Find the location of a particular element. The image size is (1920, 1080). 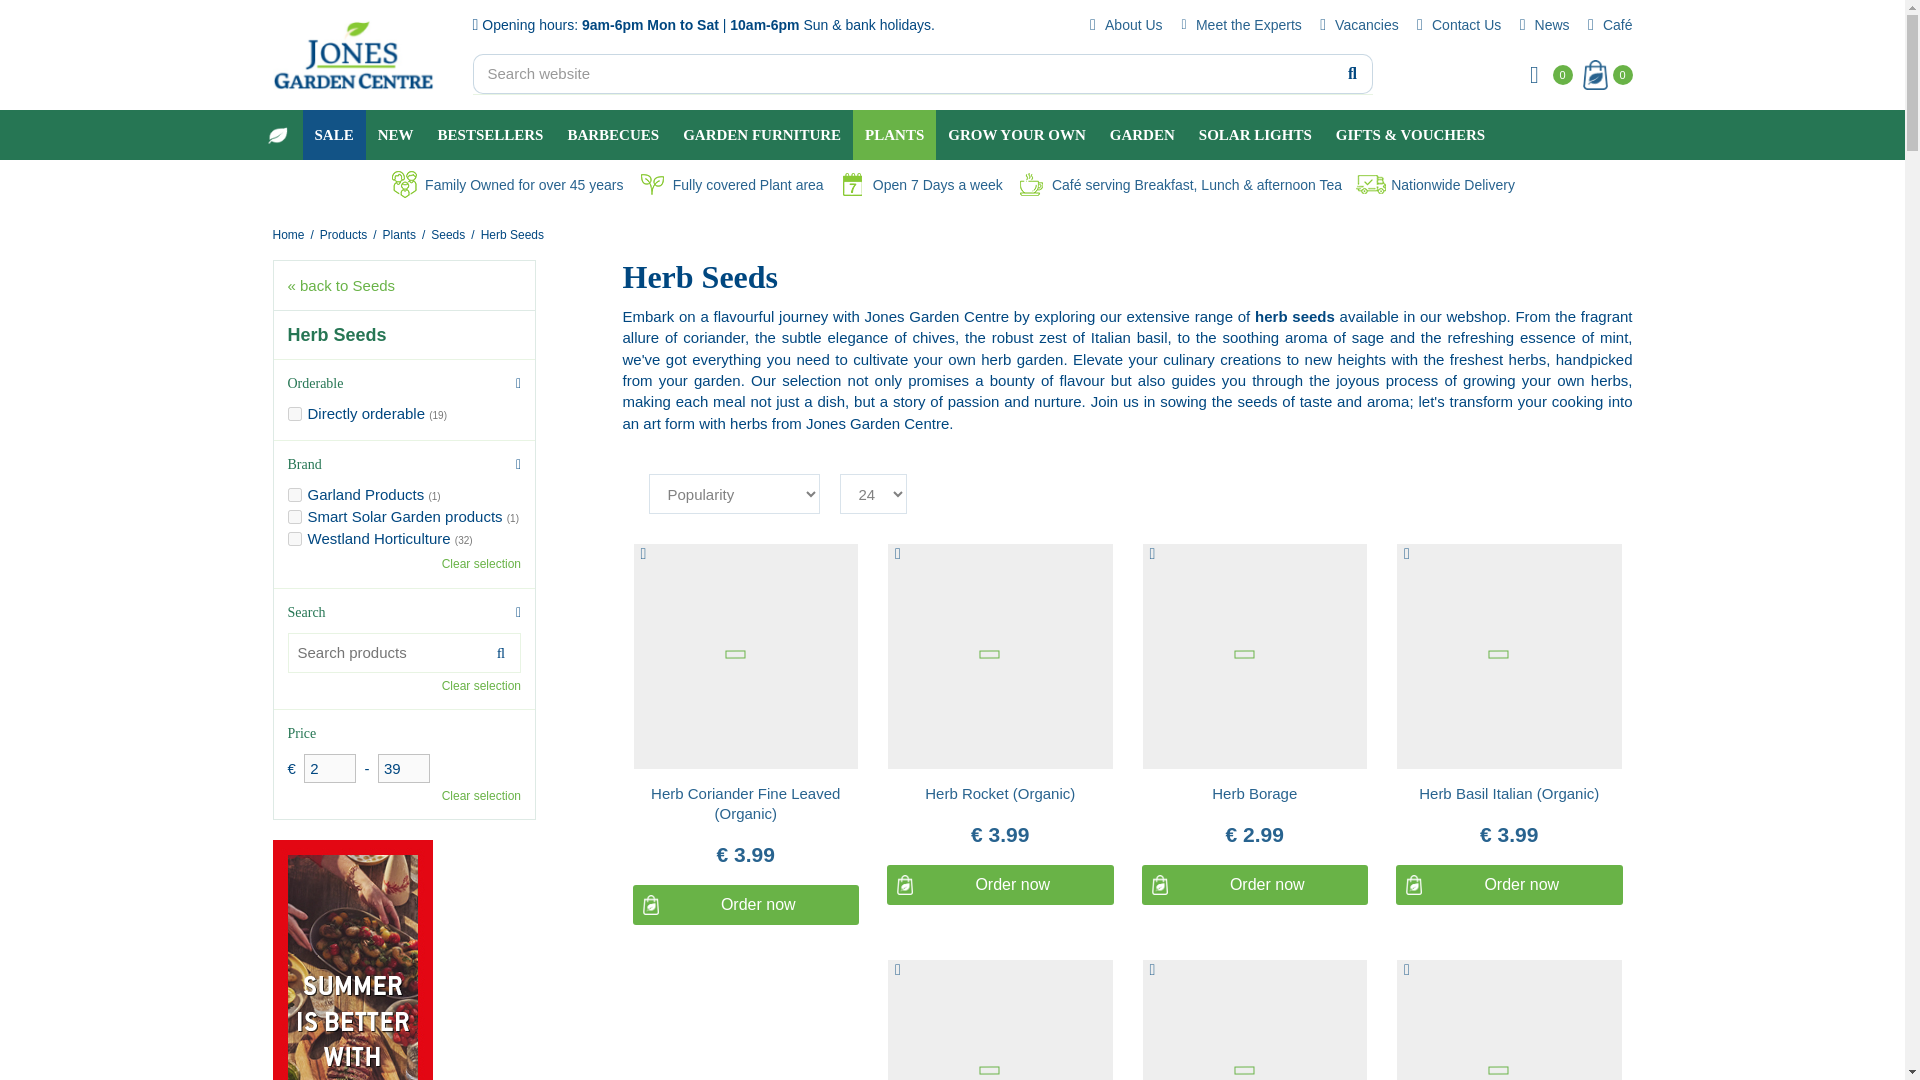

Vacancies is located at coordinates (1357, 24).